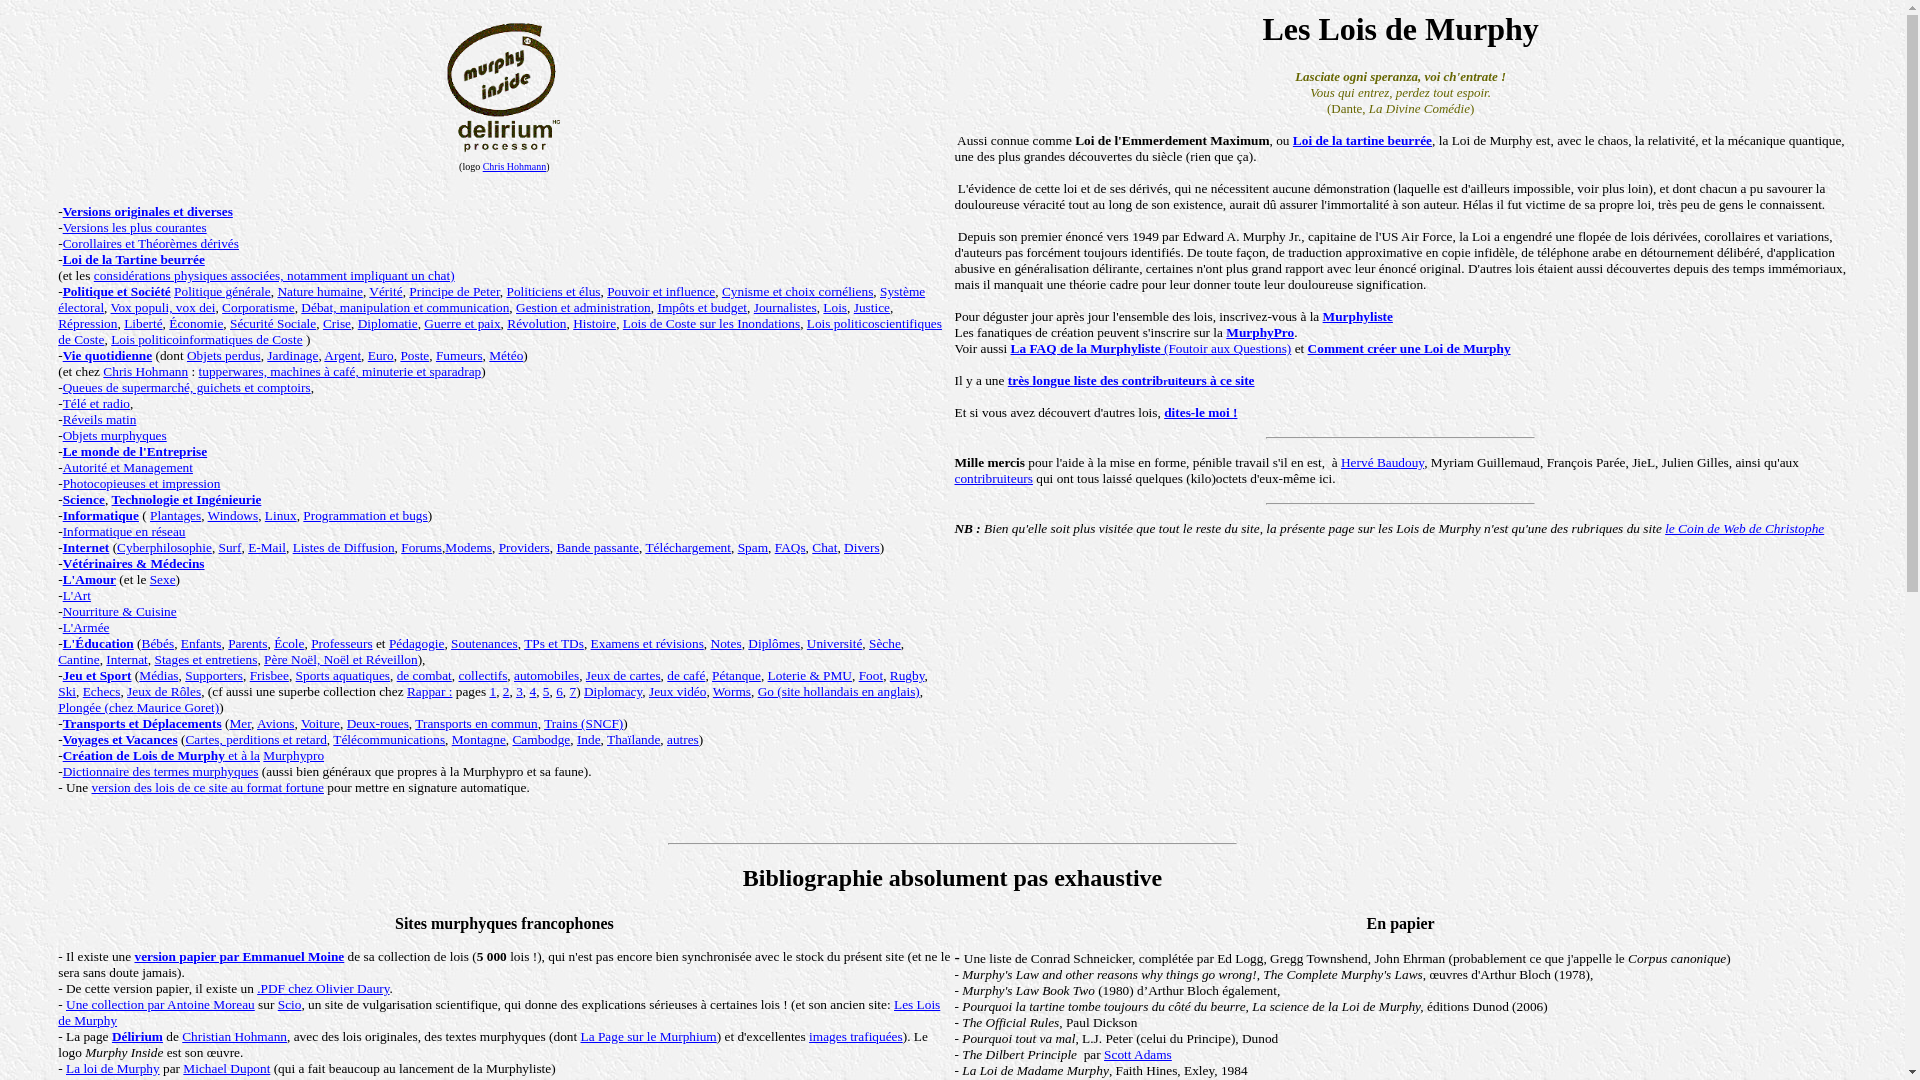 The height and width of the screenshot is (1080, 1920). Describe the element at coordinates (598, 548) in the screenshot. I see `Bande passante` at that location.